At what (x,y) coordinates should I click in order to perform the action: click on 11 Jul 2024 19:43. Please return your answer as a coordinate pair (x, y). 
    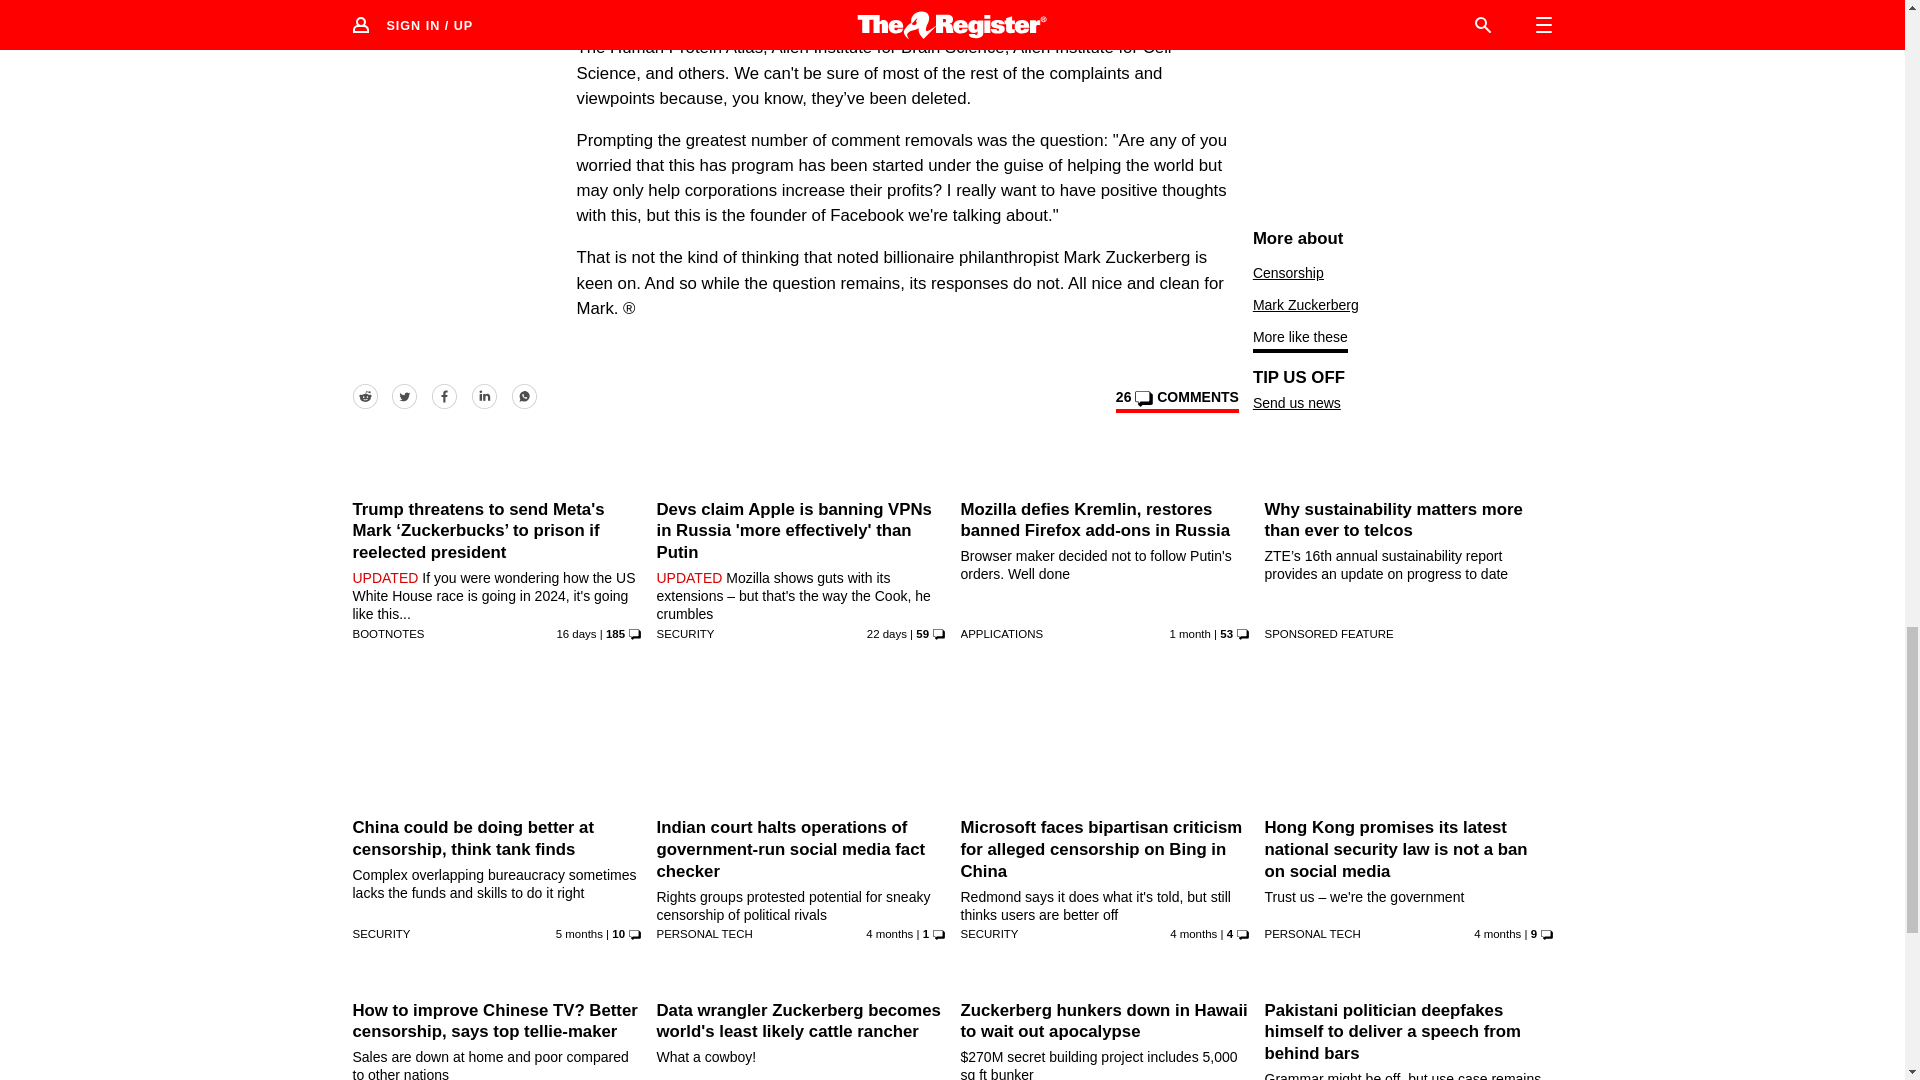
    Looking at the image, I should click on (576, 634).